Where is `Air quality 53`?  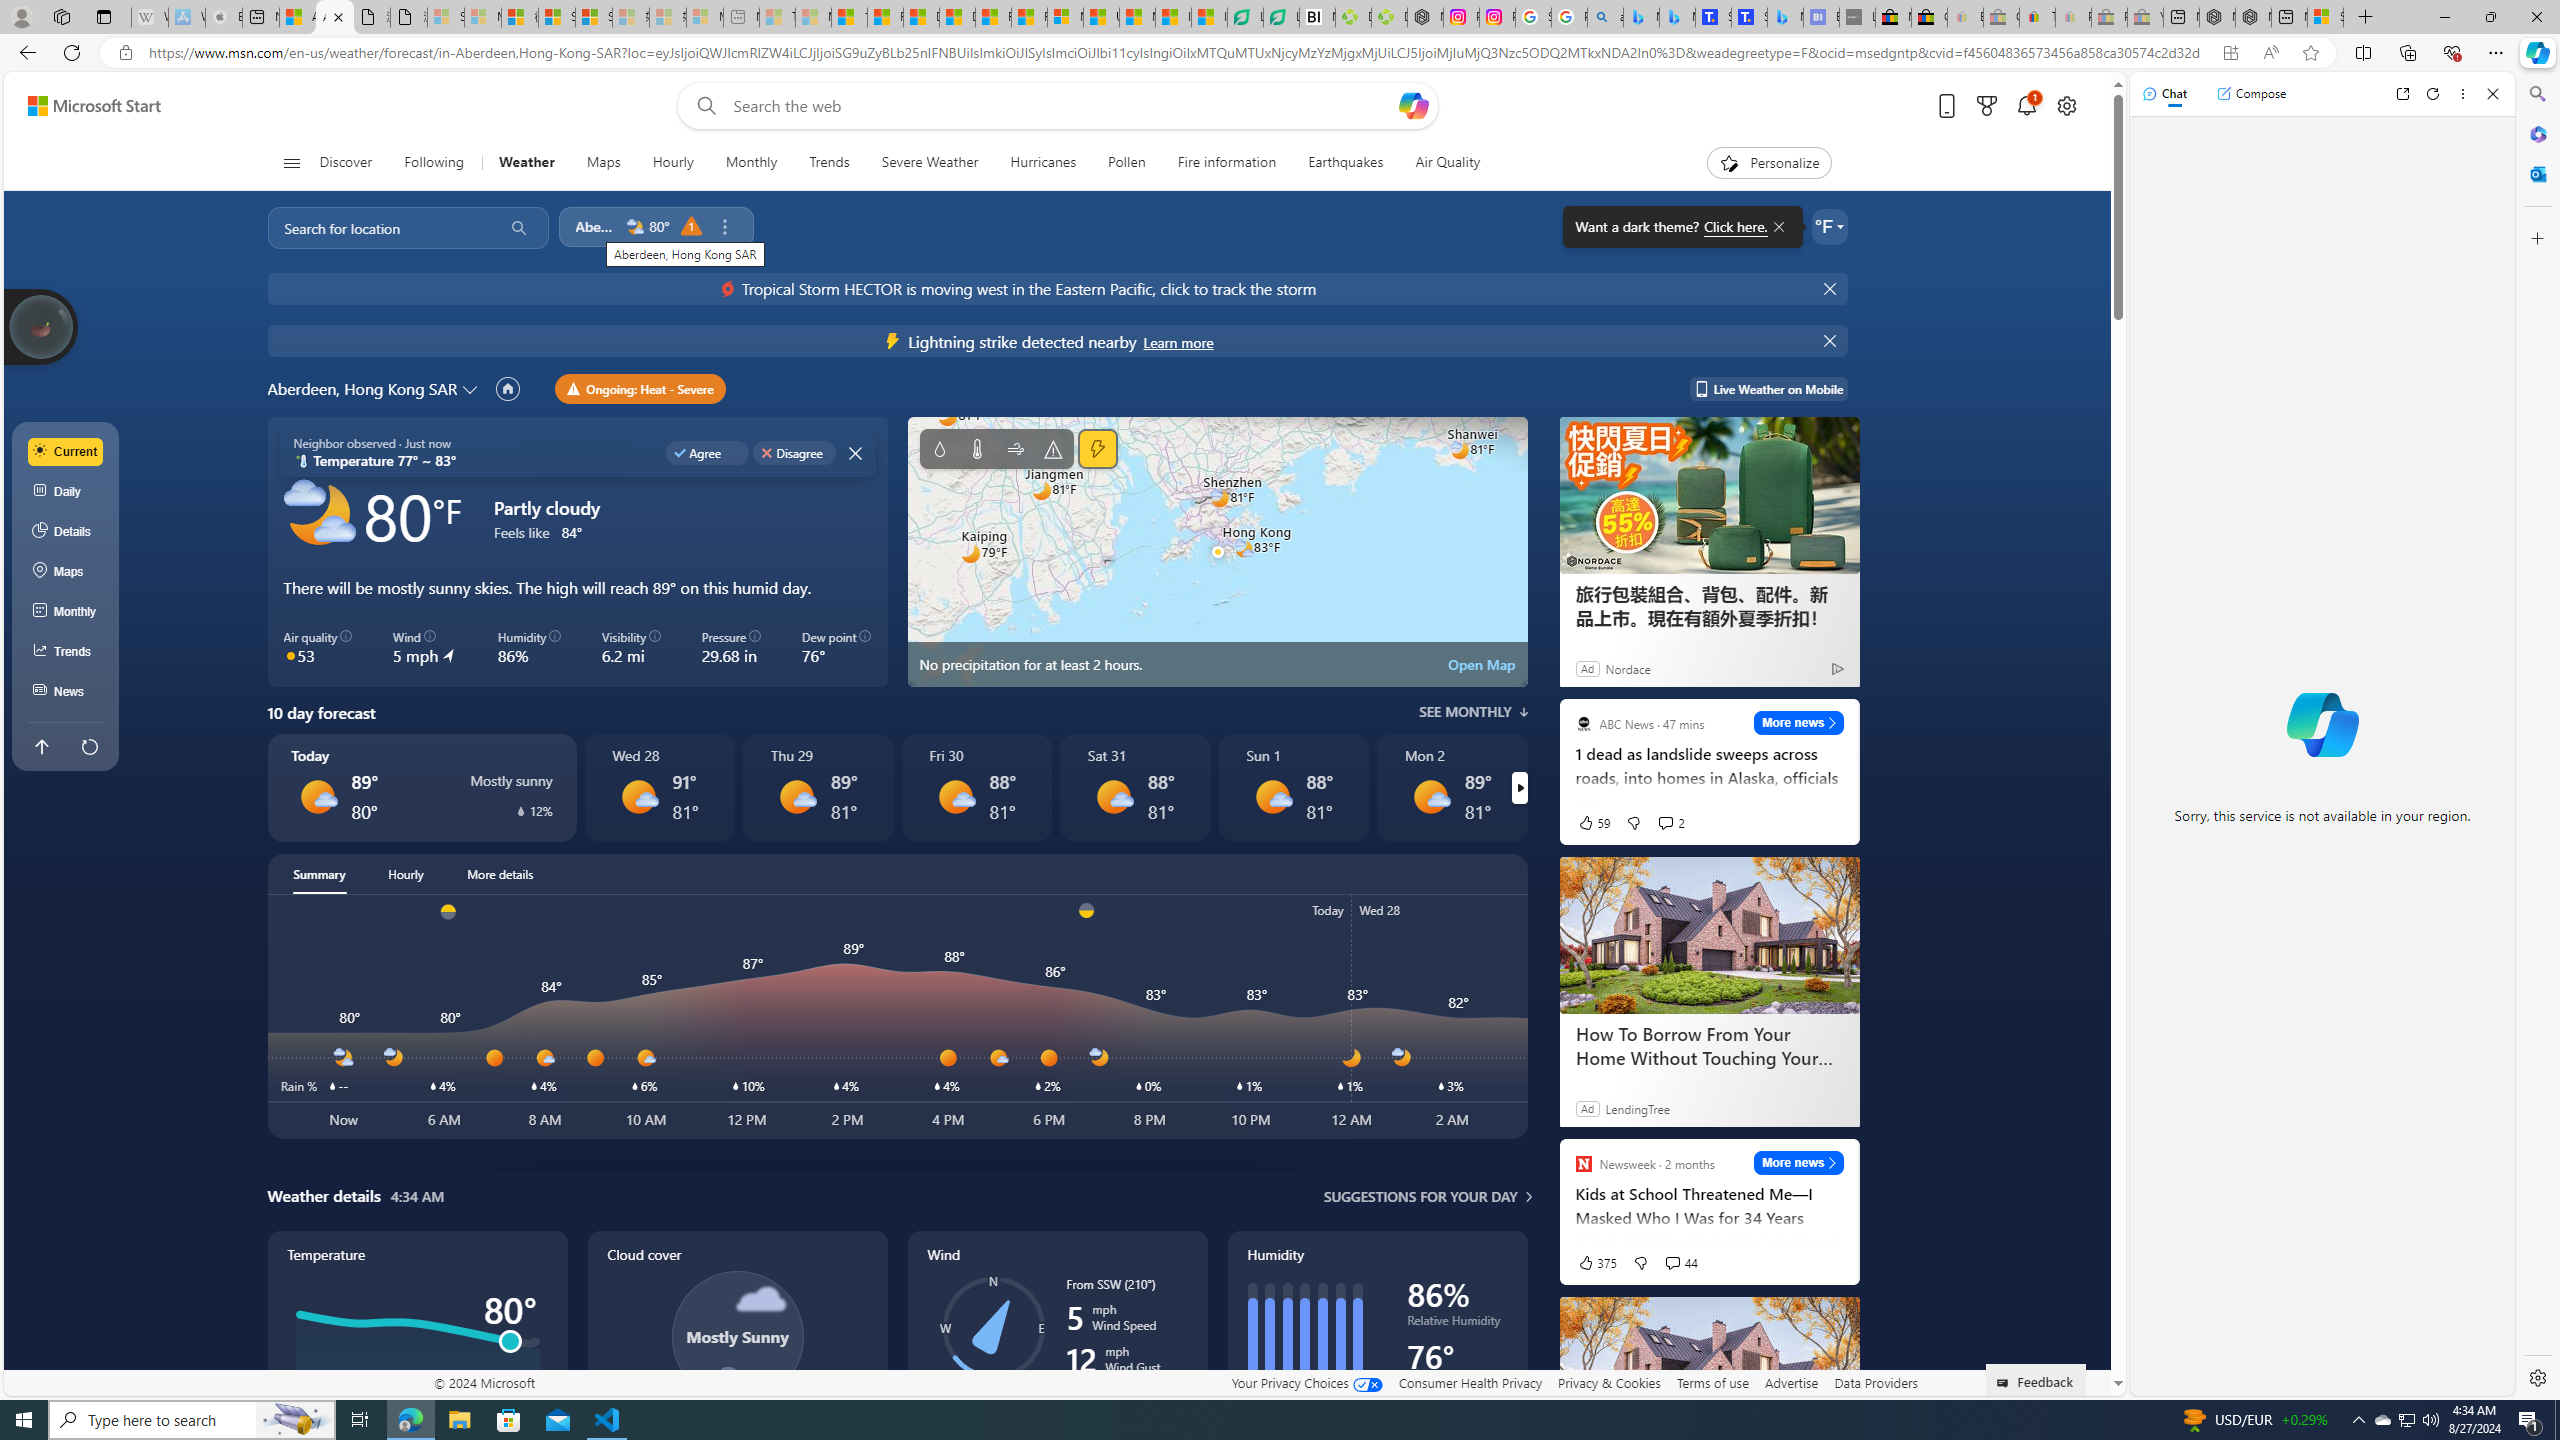 Air quality 53 is located at coordinates (318, 648).